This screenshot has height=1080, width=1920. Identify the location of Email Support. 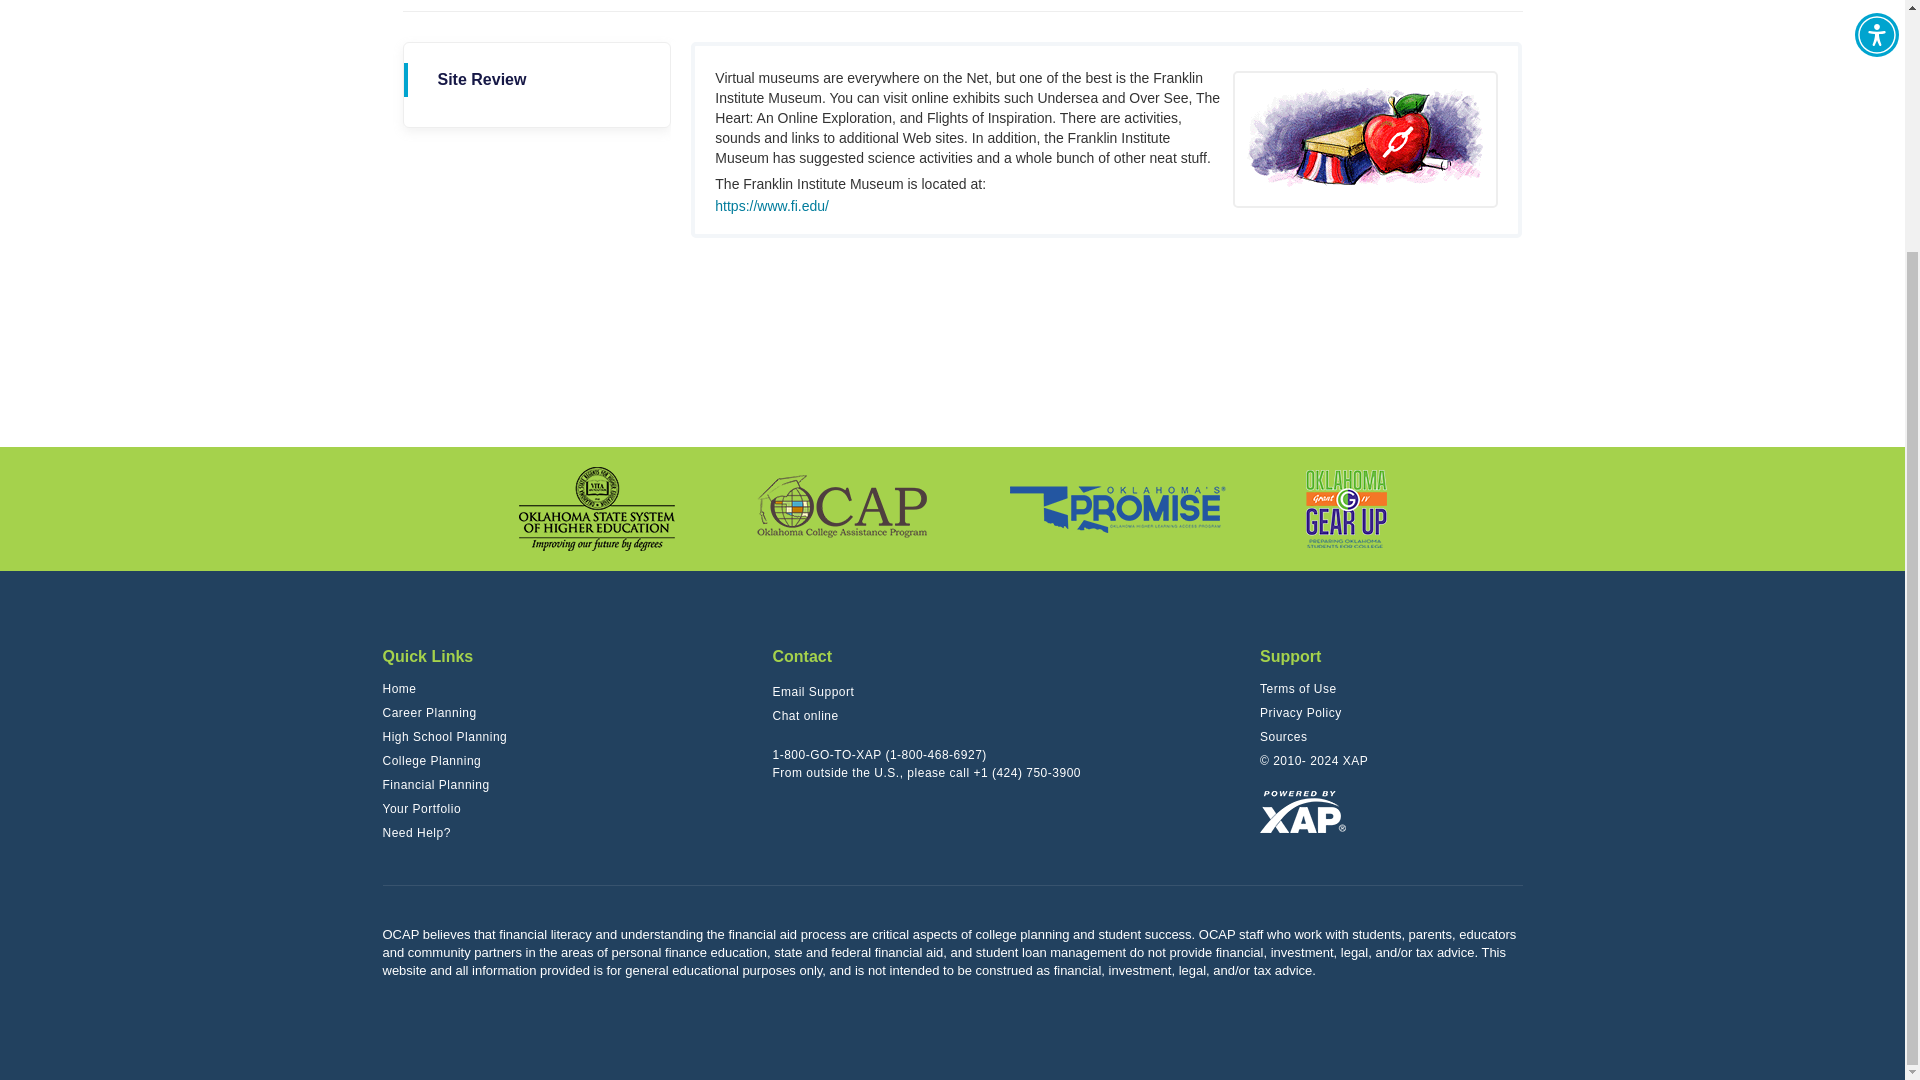
(812, 692).